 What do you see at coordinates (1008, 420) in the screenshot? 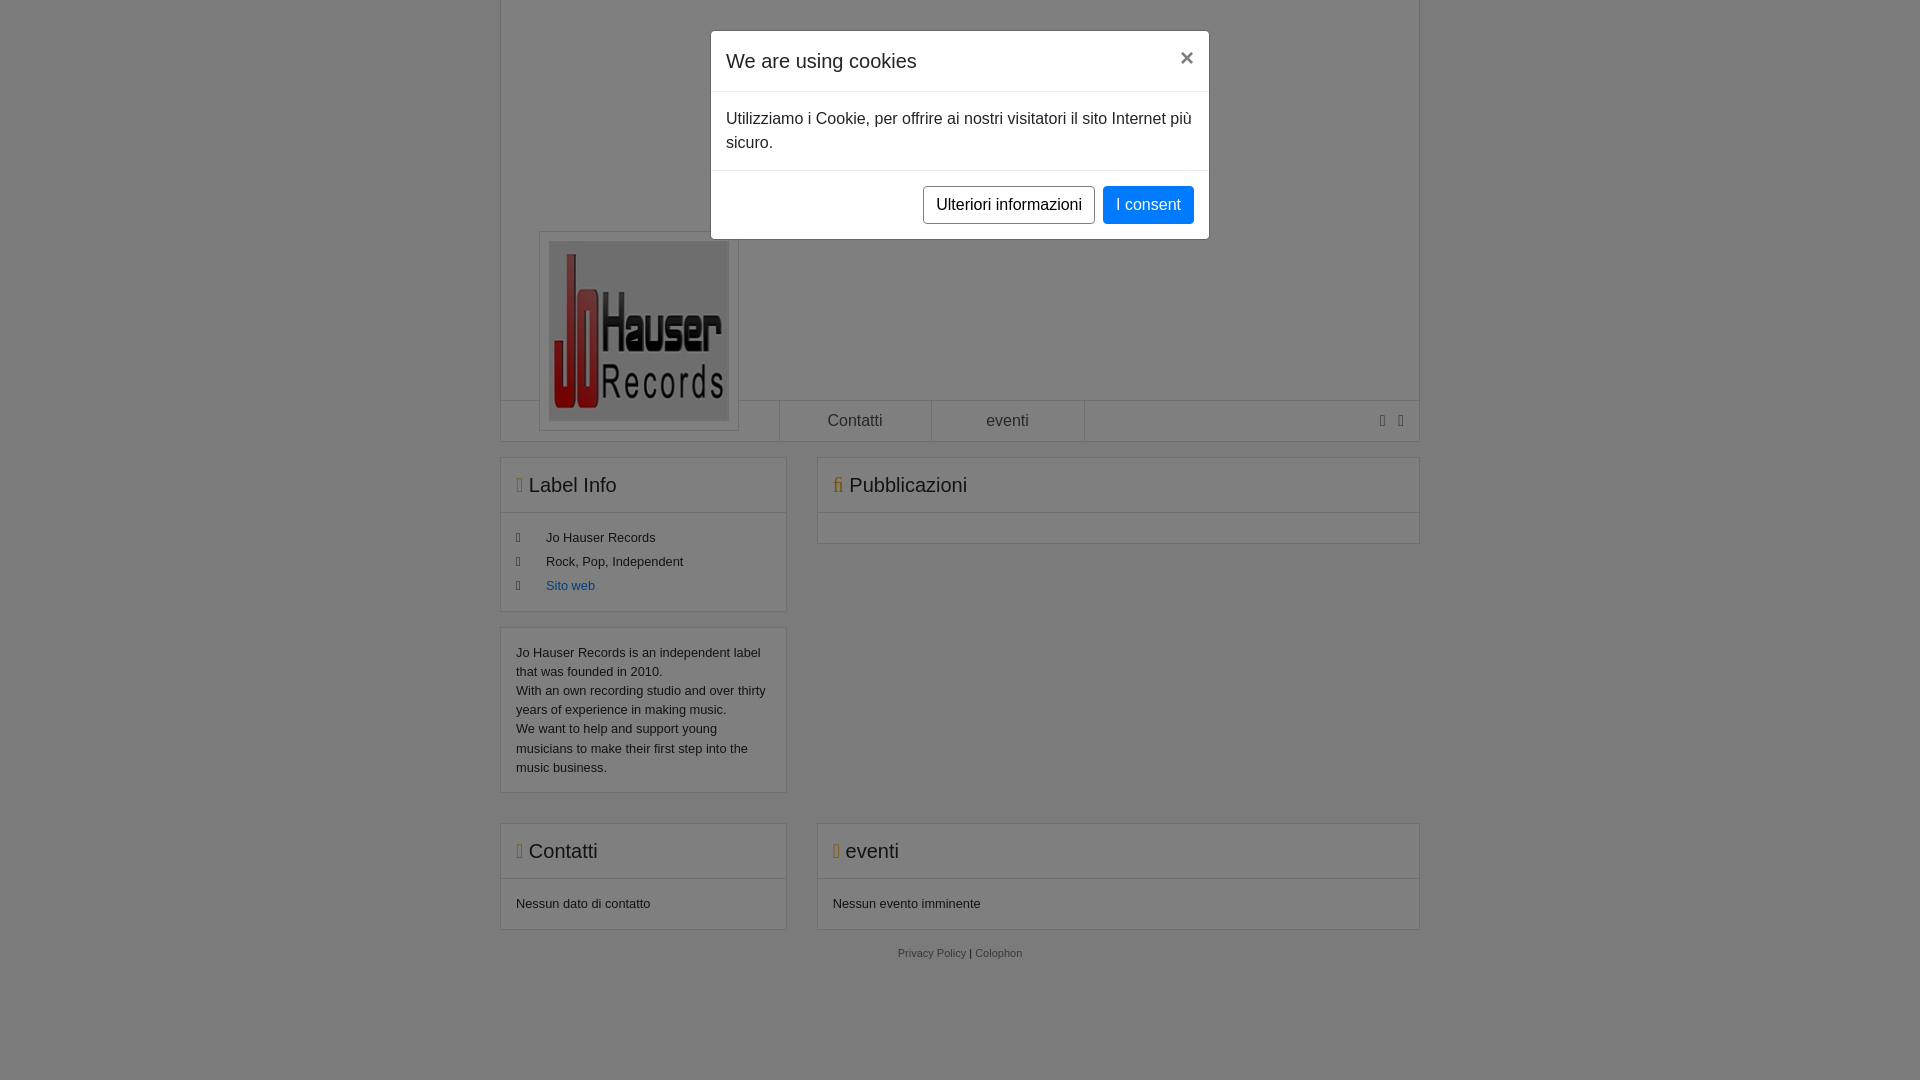
I see `eventi` at bounding box center [1008, 420].